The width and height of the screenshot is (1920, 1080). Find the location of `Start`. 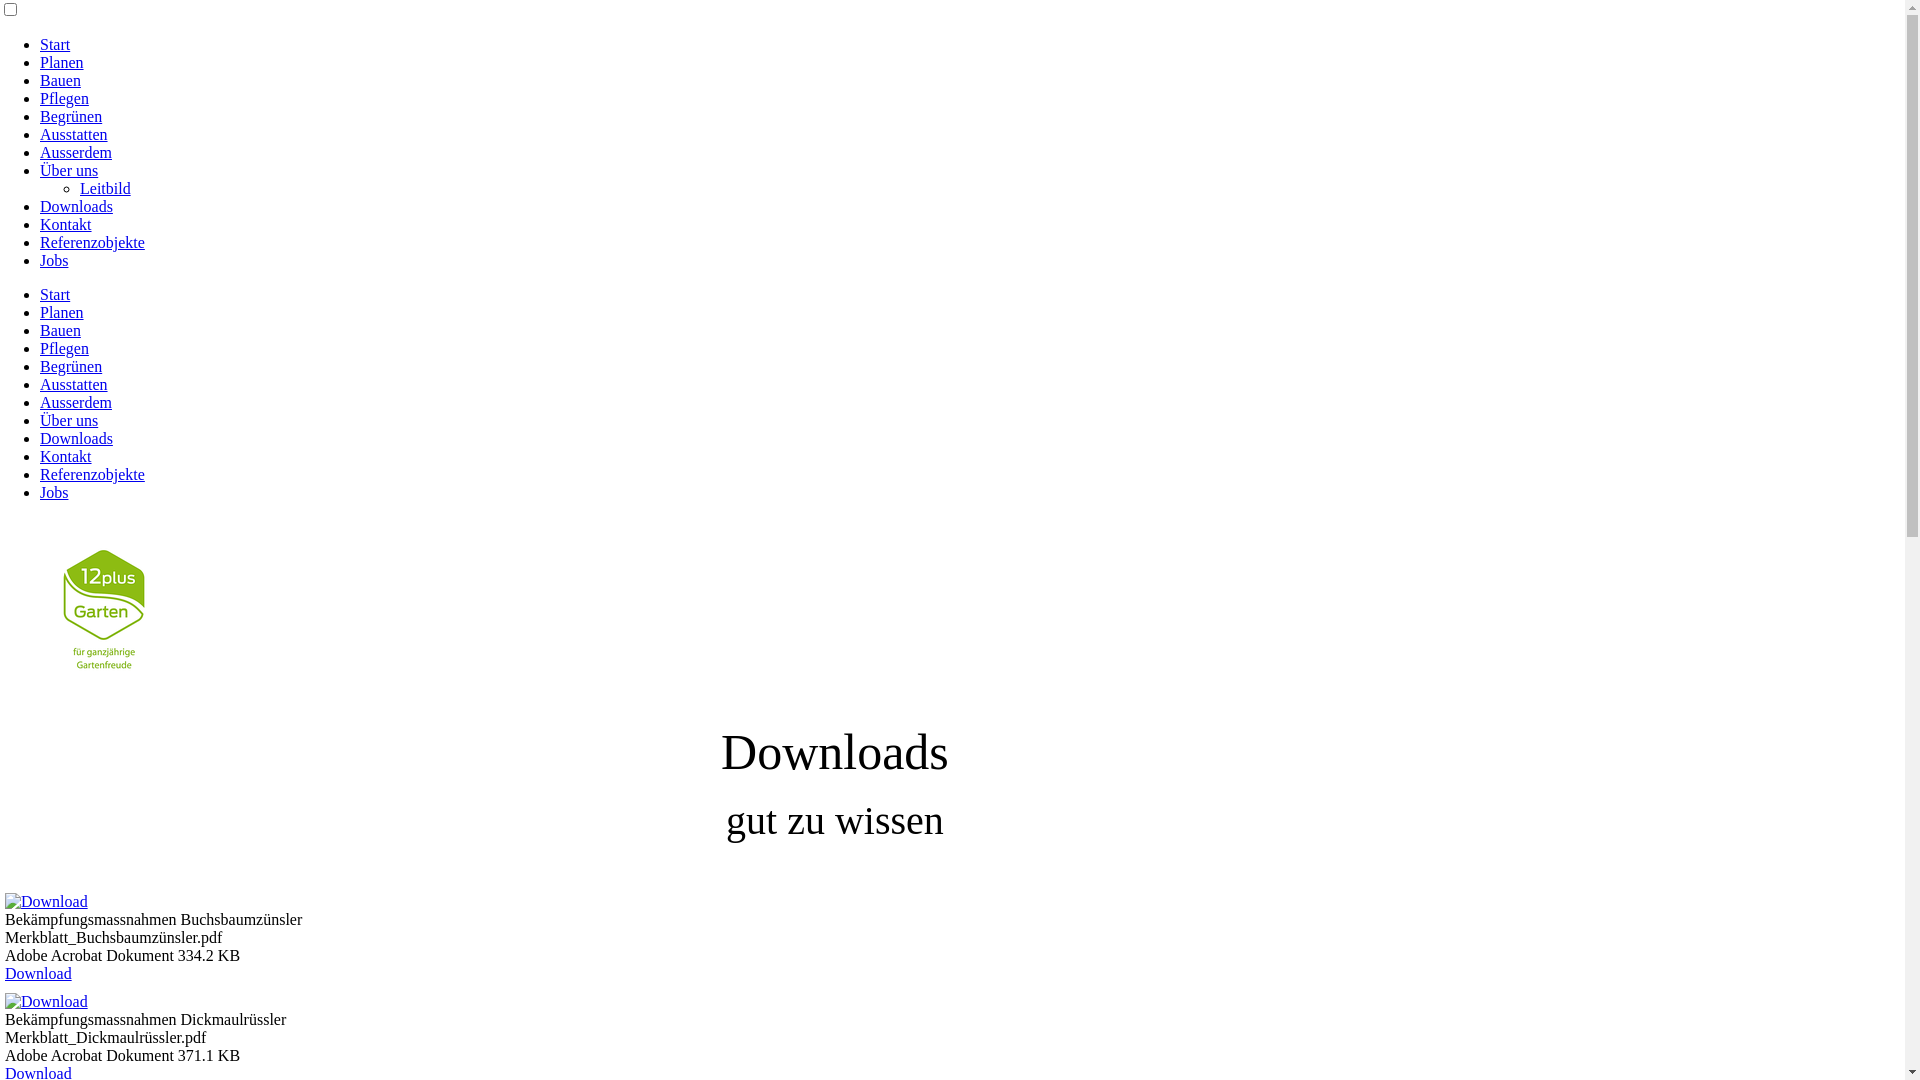

Start is located at coordinates (55, 44).